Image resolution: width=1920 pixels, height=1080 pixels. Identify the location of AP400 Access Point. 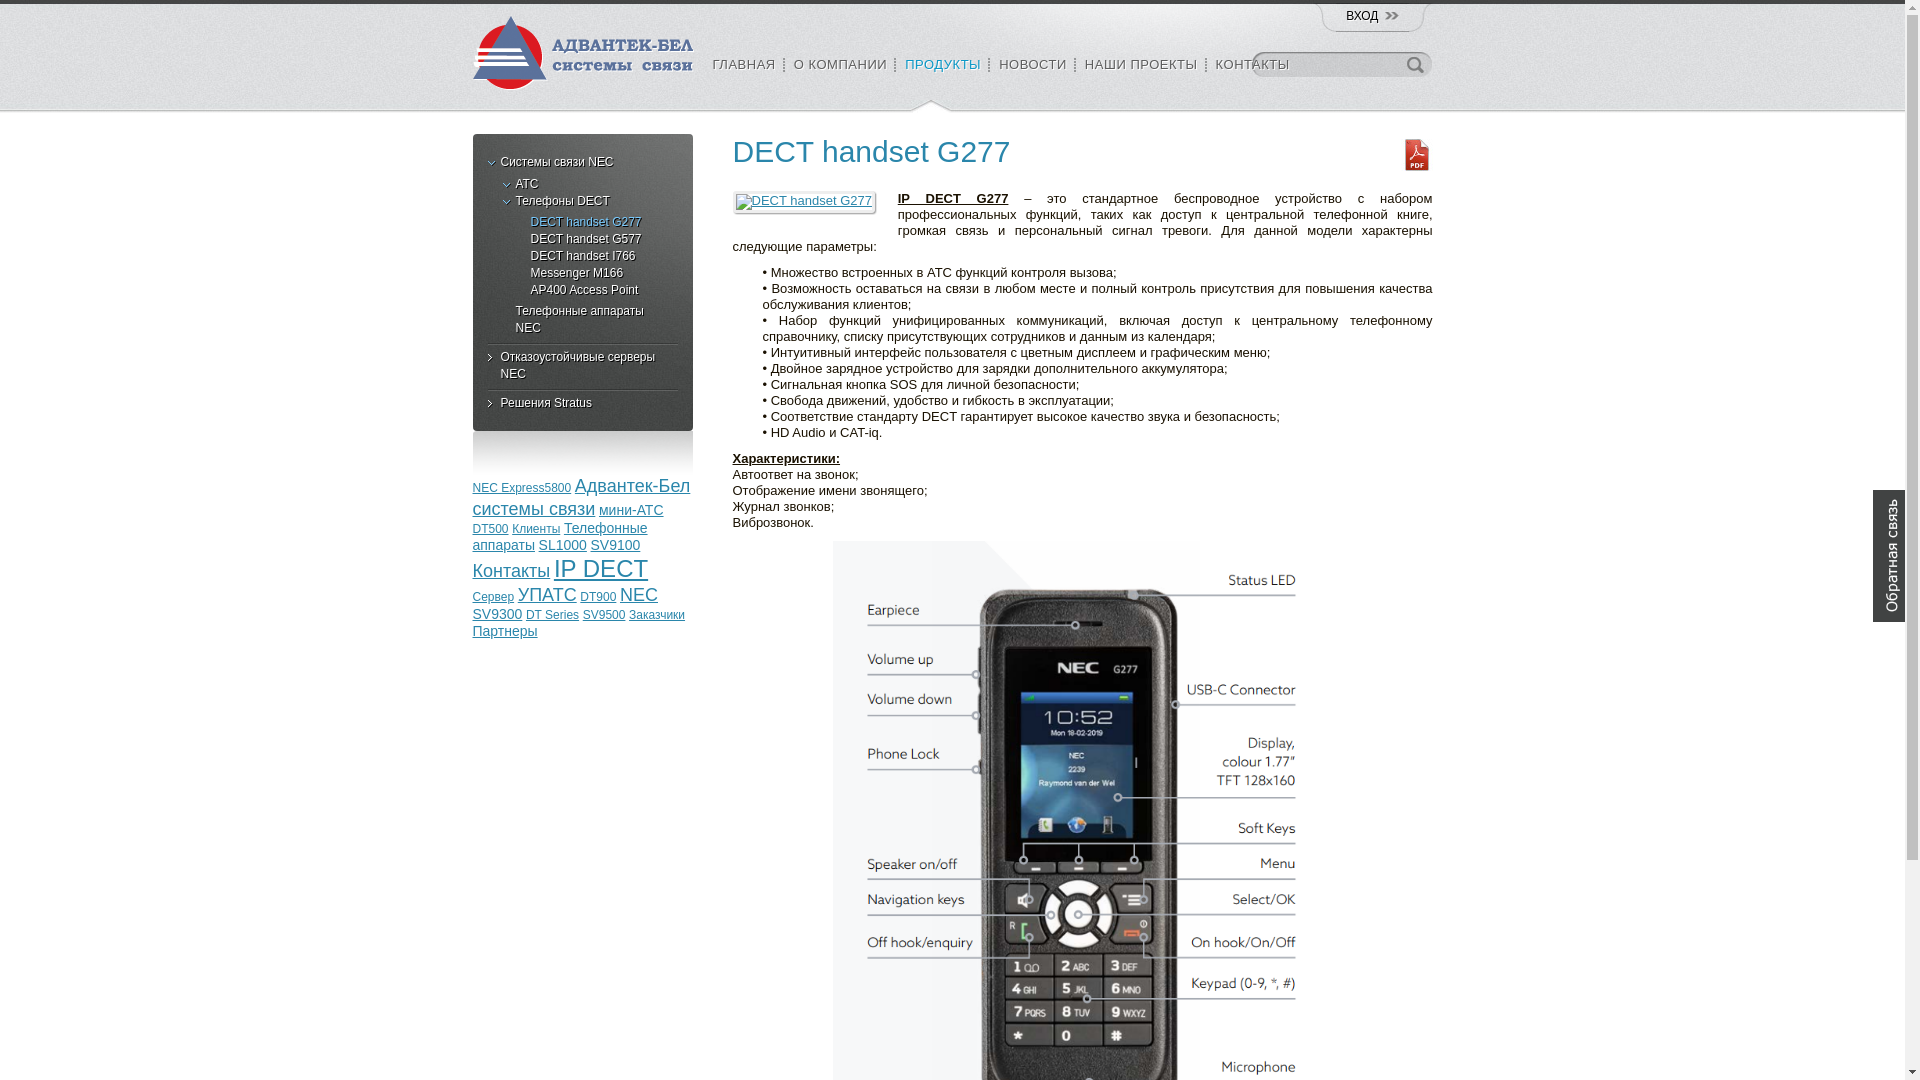
(583, 290).